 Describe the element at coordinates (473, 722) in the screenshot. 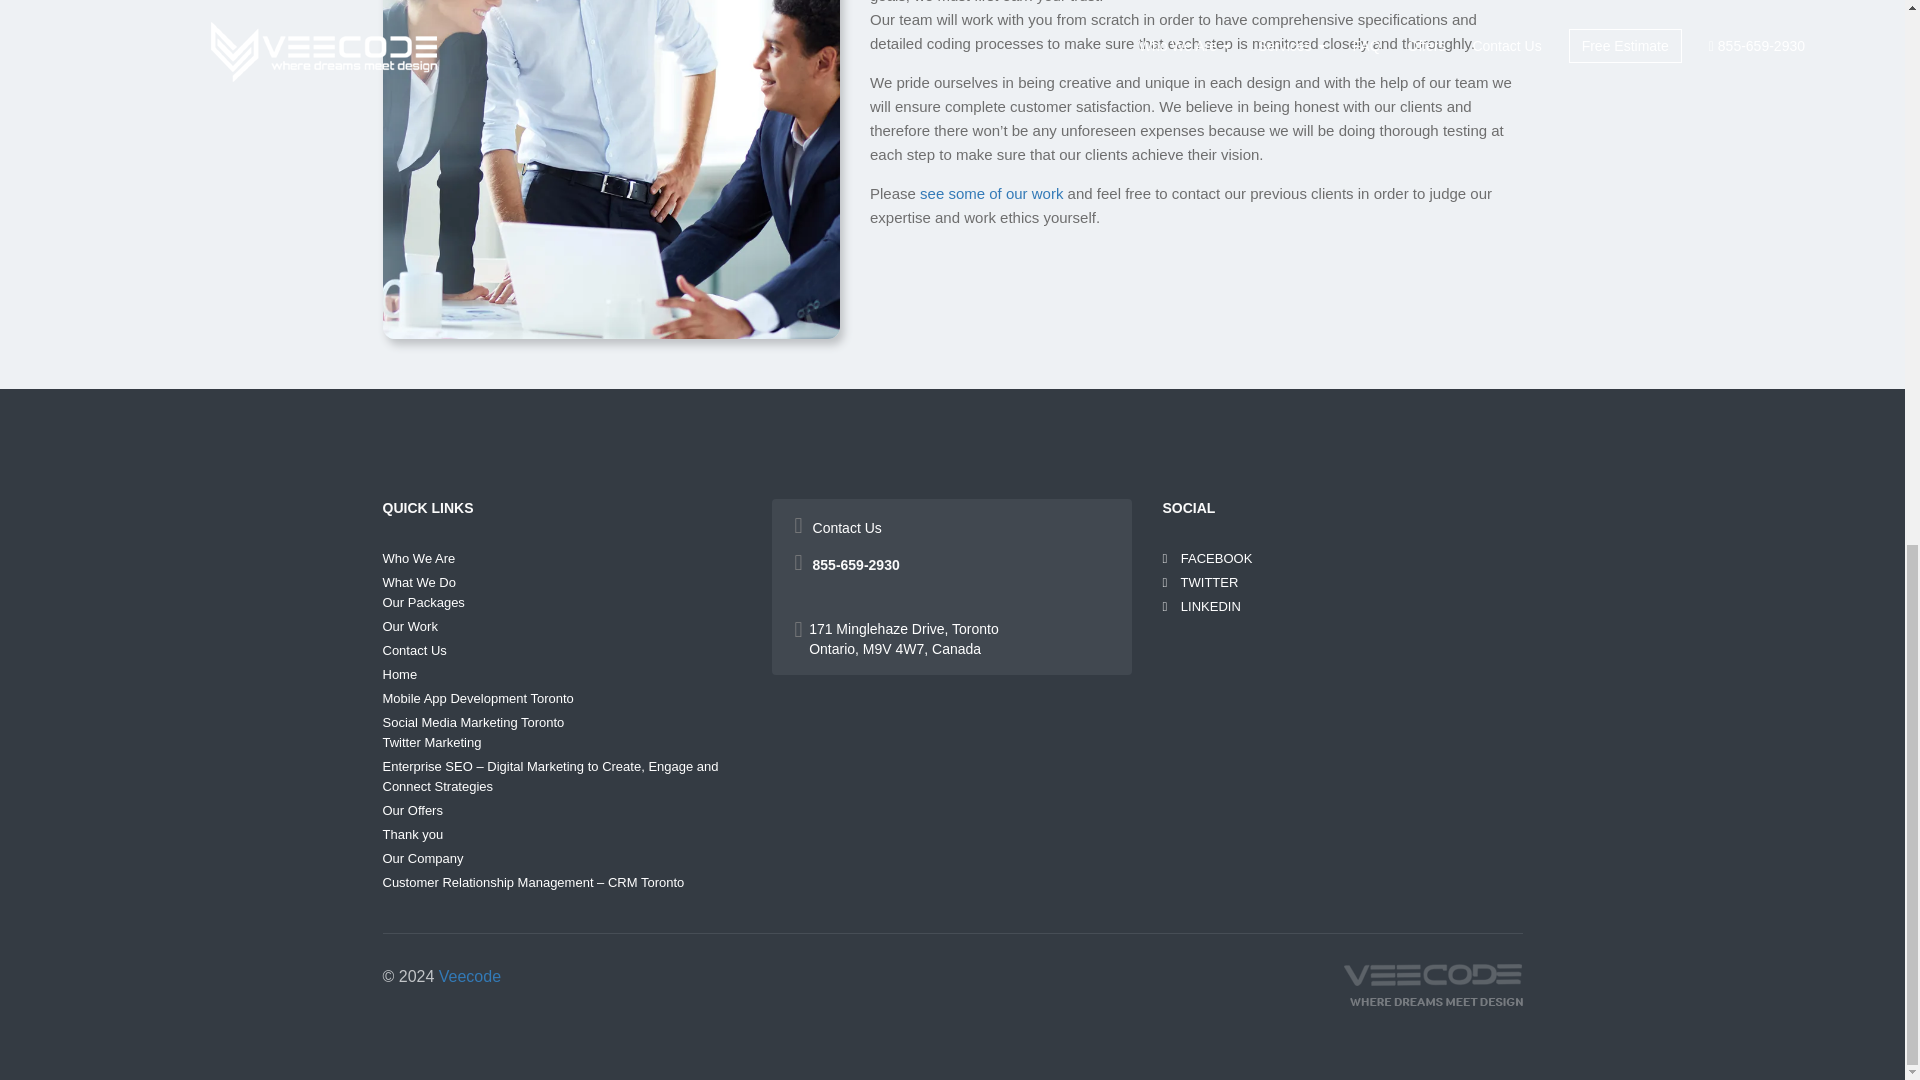

I see `Social Media Marketing Toronto` at that location.